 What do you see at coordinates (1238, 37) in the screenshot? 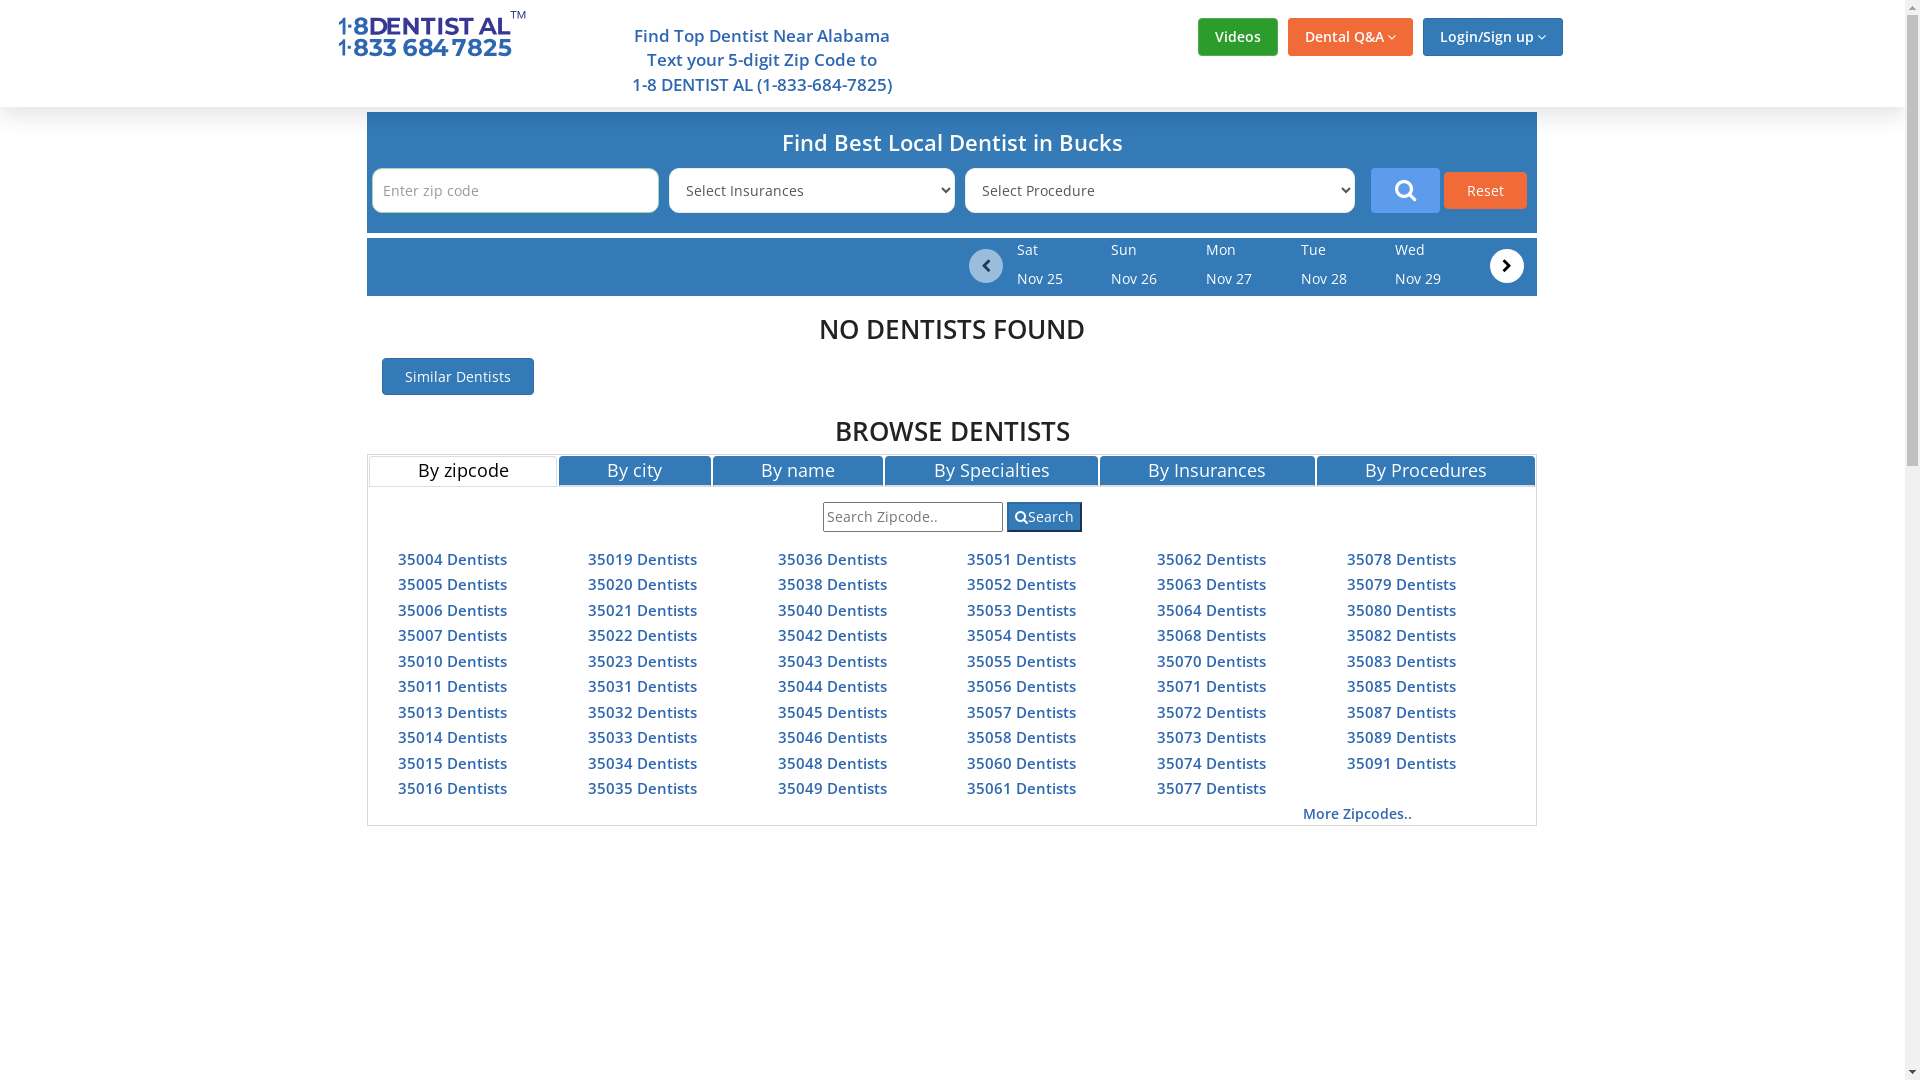
I see `Videos` at bounding box center [1238, 37].